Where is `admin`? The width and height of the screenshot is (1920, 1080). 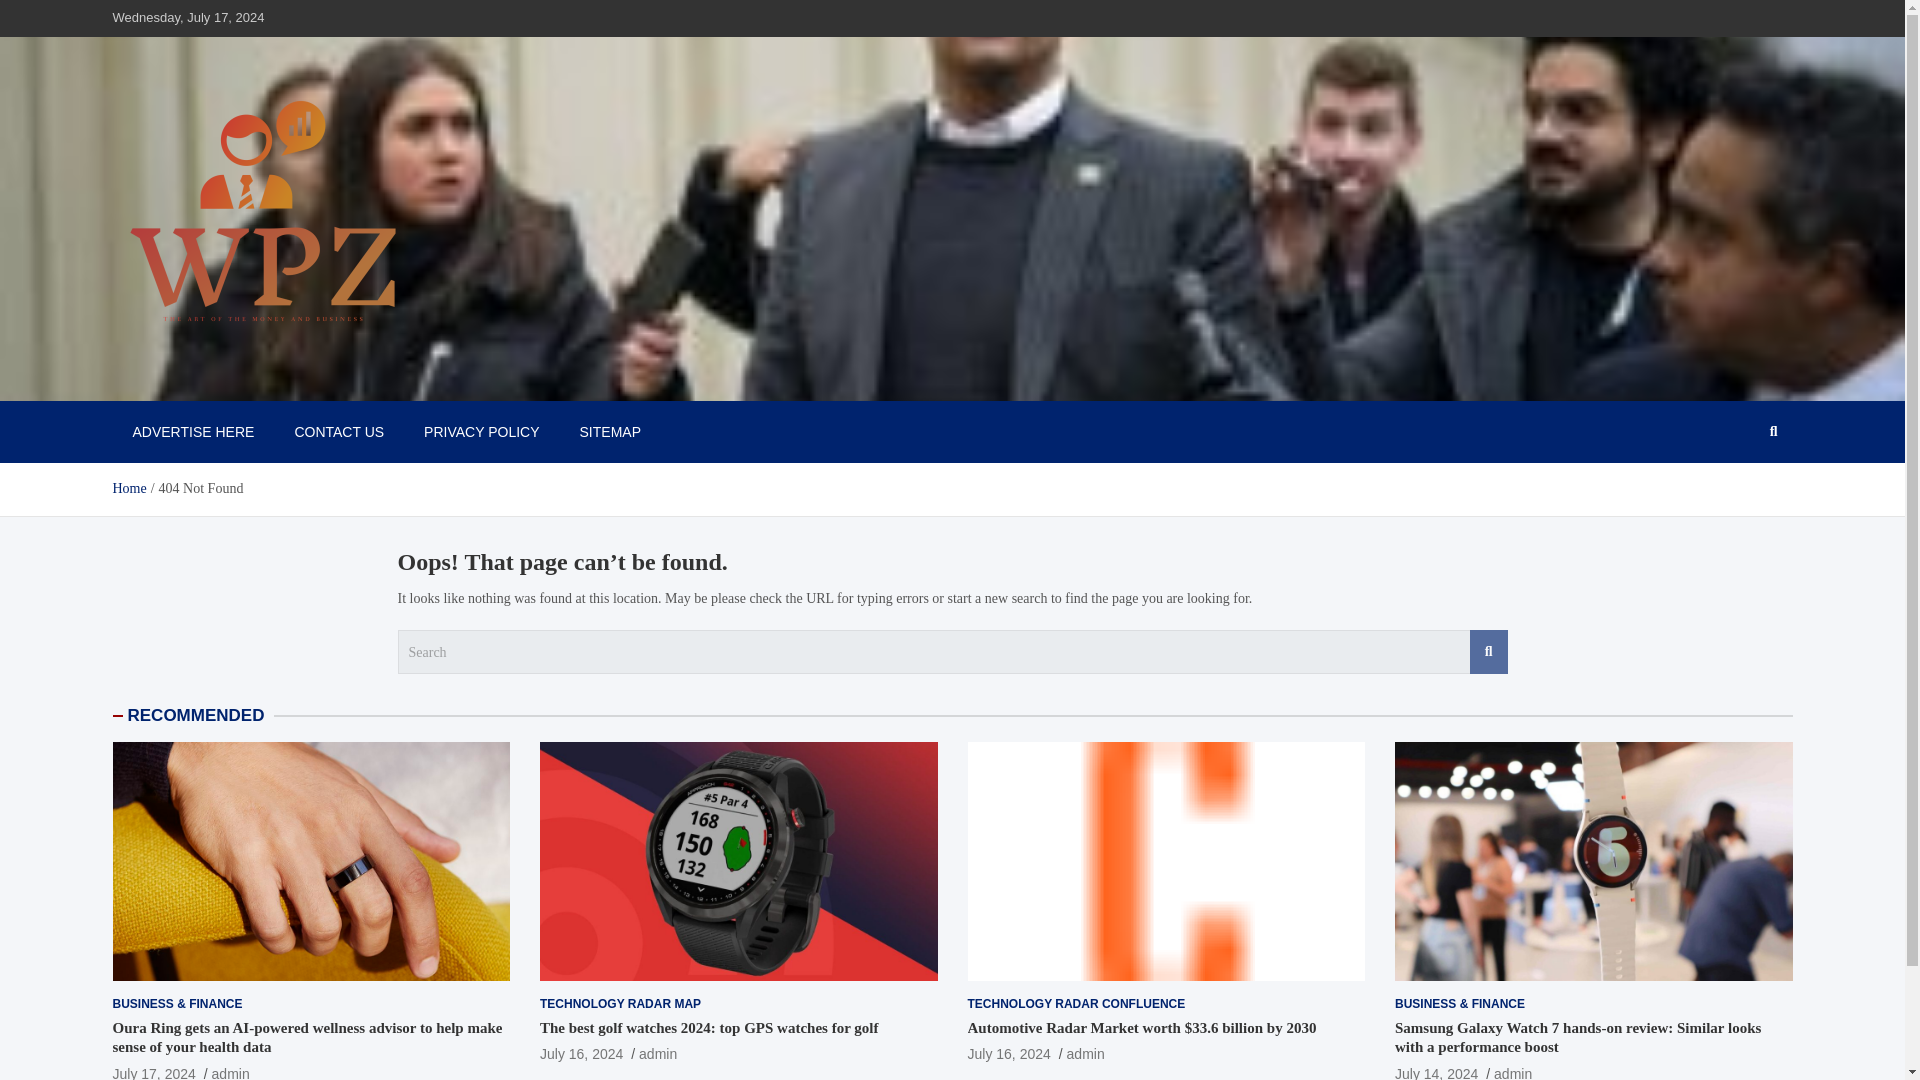 admin is located at coordinates (1086, 1054).